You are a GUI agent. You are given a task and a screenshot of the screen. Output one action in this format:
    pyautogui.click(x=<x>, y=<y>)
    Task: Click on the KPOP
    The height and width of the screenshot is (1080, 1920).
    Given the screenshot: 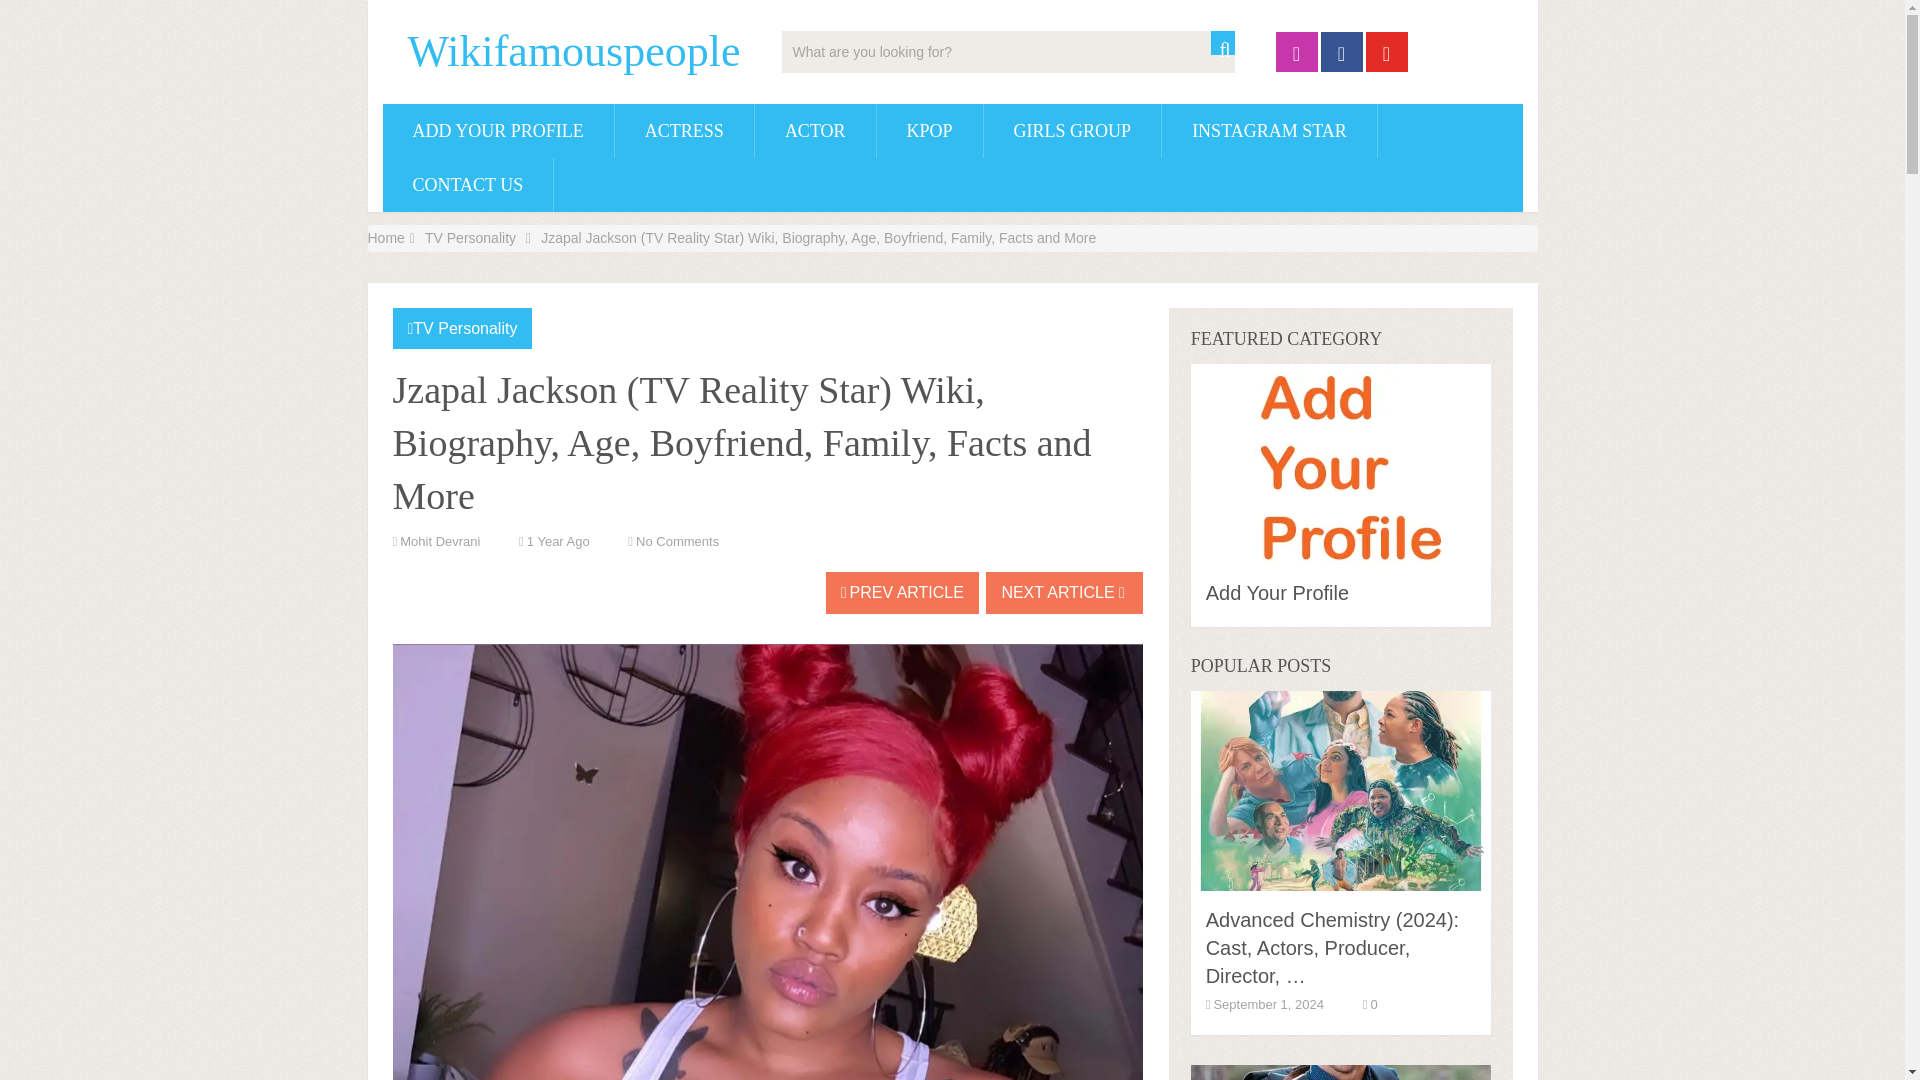 What is the action you would take?
    pyautogui.click(x=930, y=130)
    